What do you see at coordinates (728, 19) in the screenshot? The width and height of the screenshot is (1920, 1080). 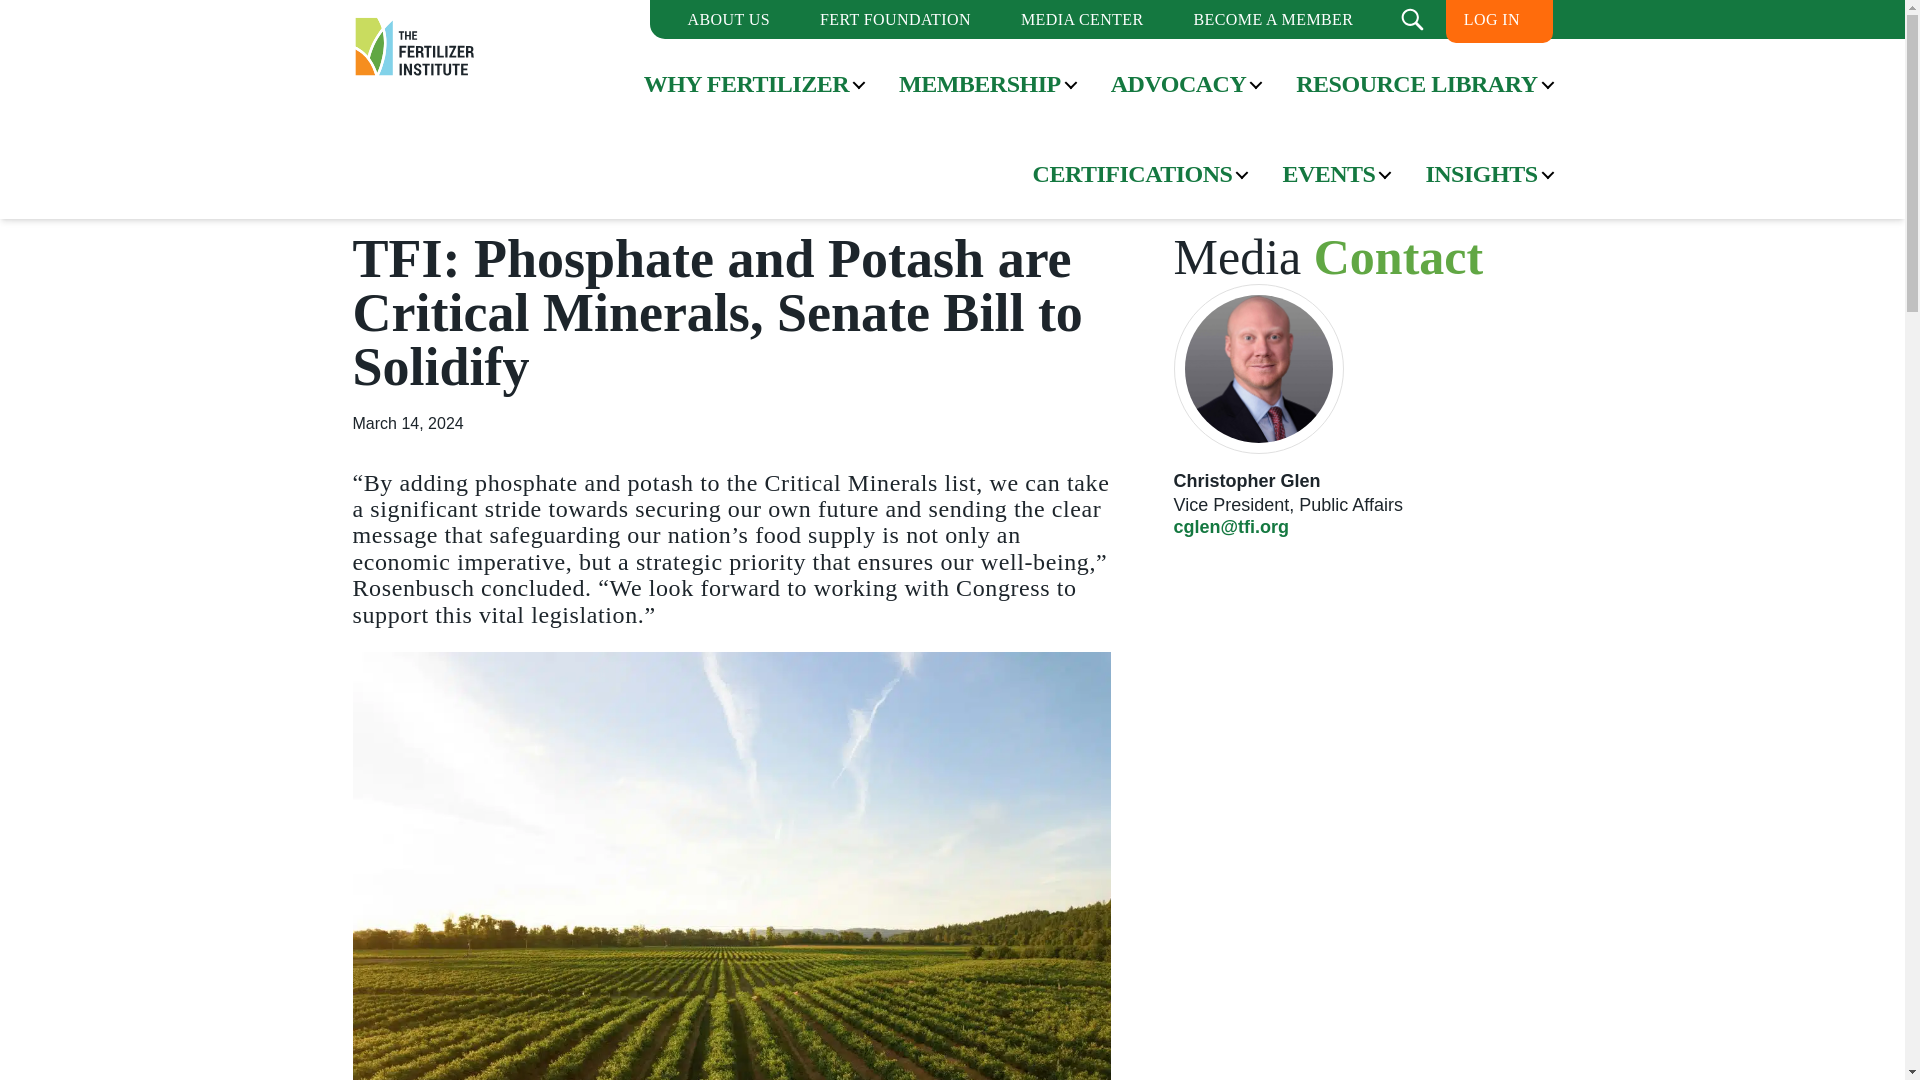 I see `ABOUT US` at bounding box center [728, 19].